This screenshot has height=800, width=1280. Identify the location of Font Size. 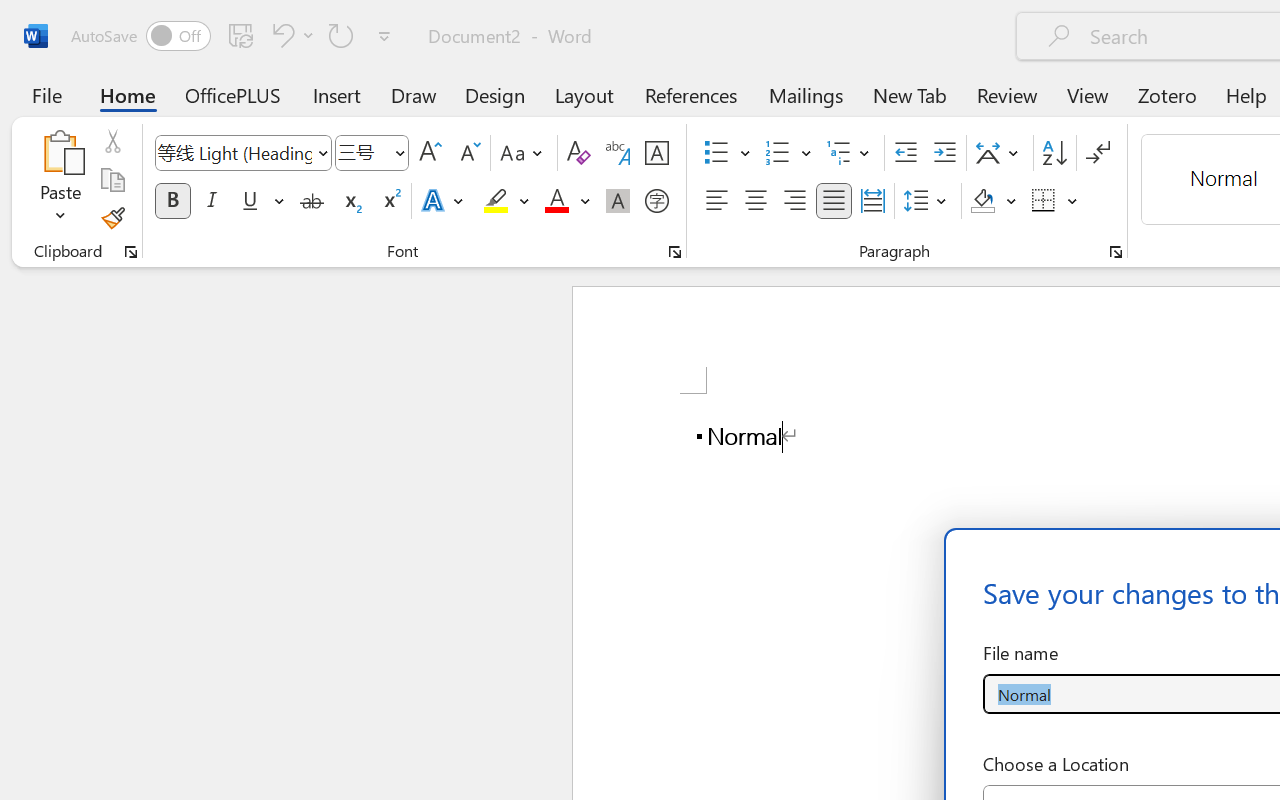
(372, 153).